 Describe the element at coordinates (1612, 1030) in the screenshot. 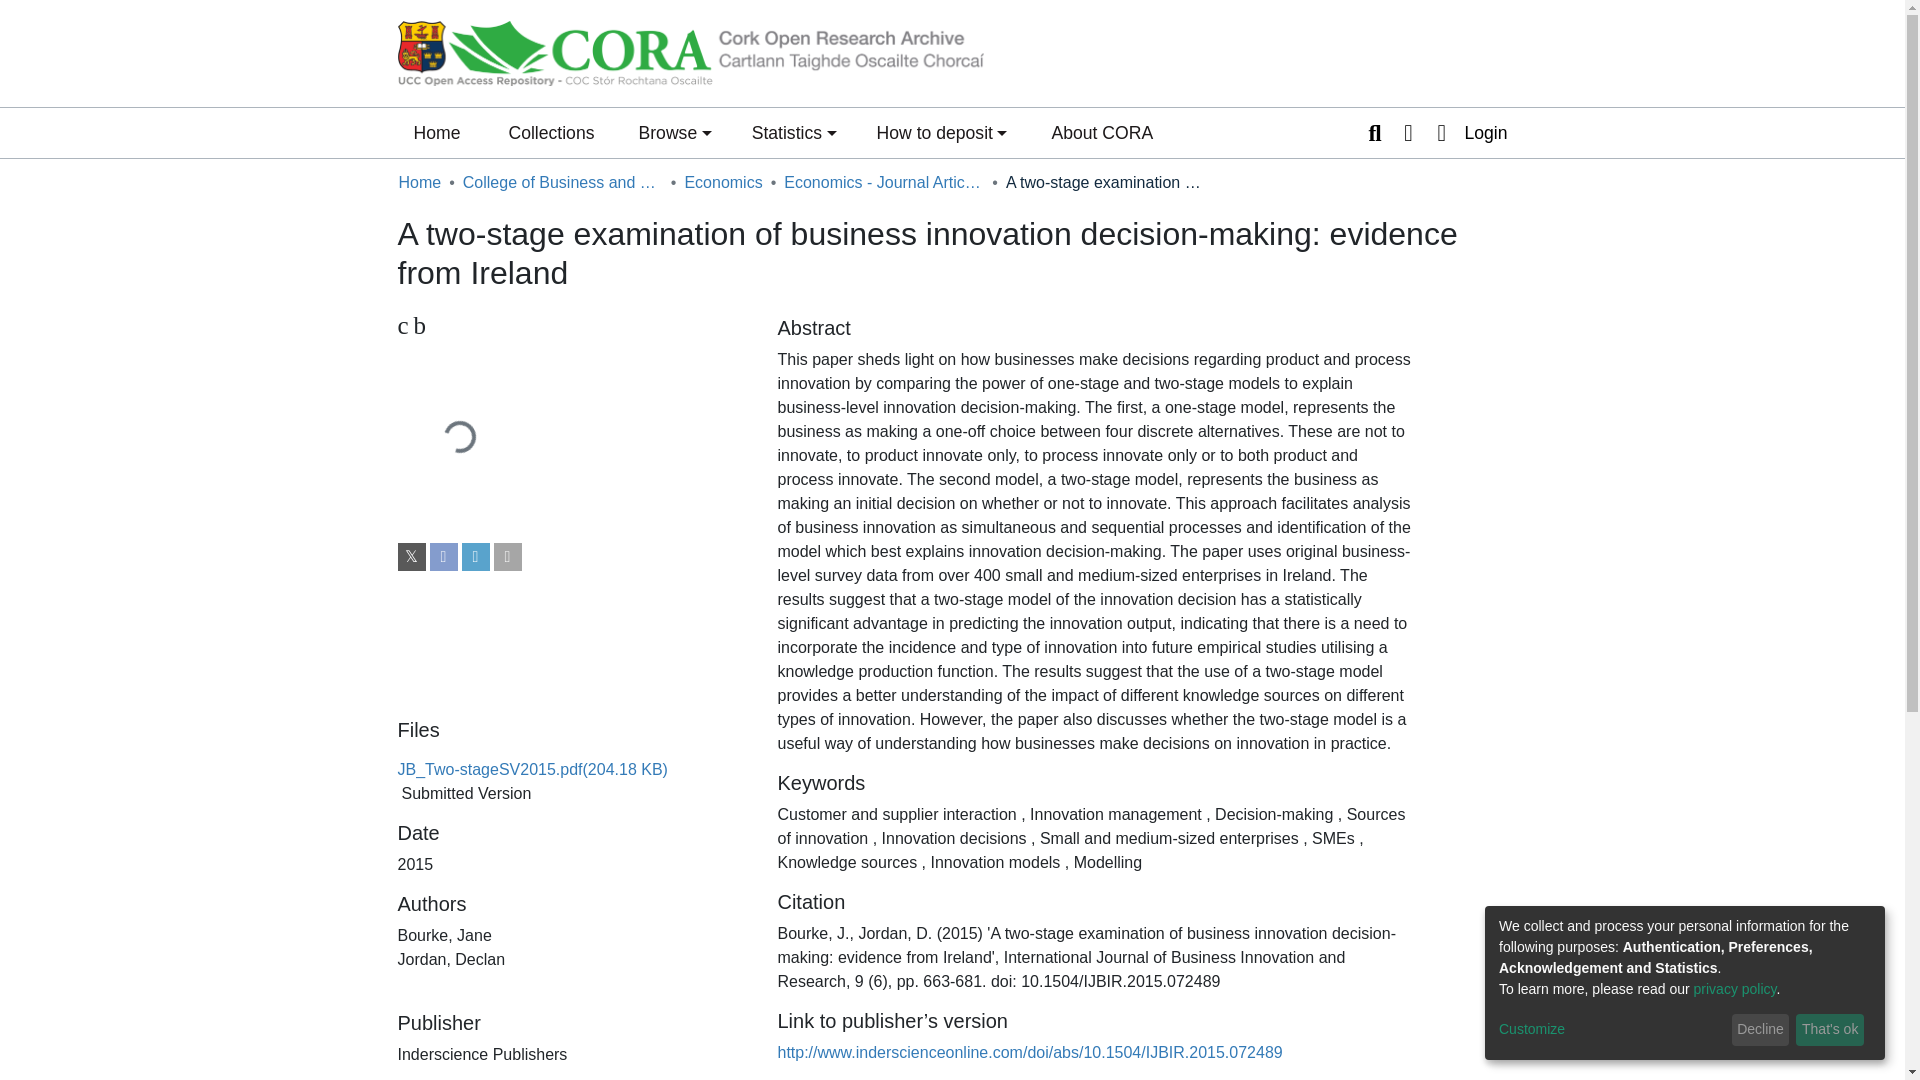

I see `Customize` at that location.